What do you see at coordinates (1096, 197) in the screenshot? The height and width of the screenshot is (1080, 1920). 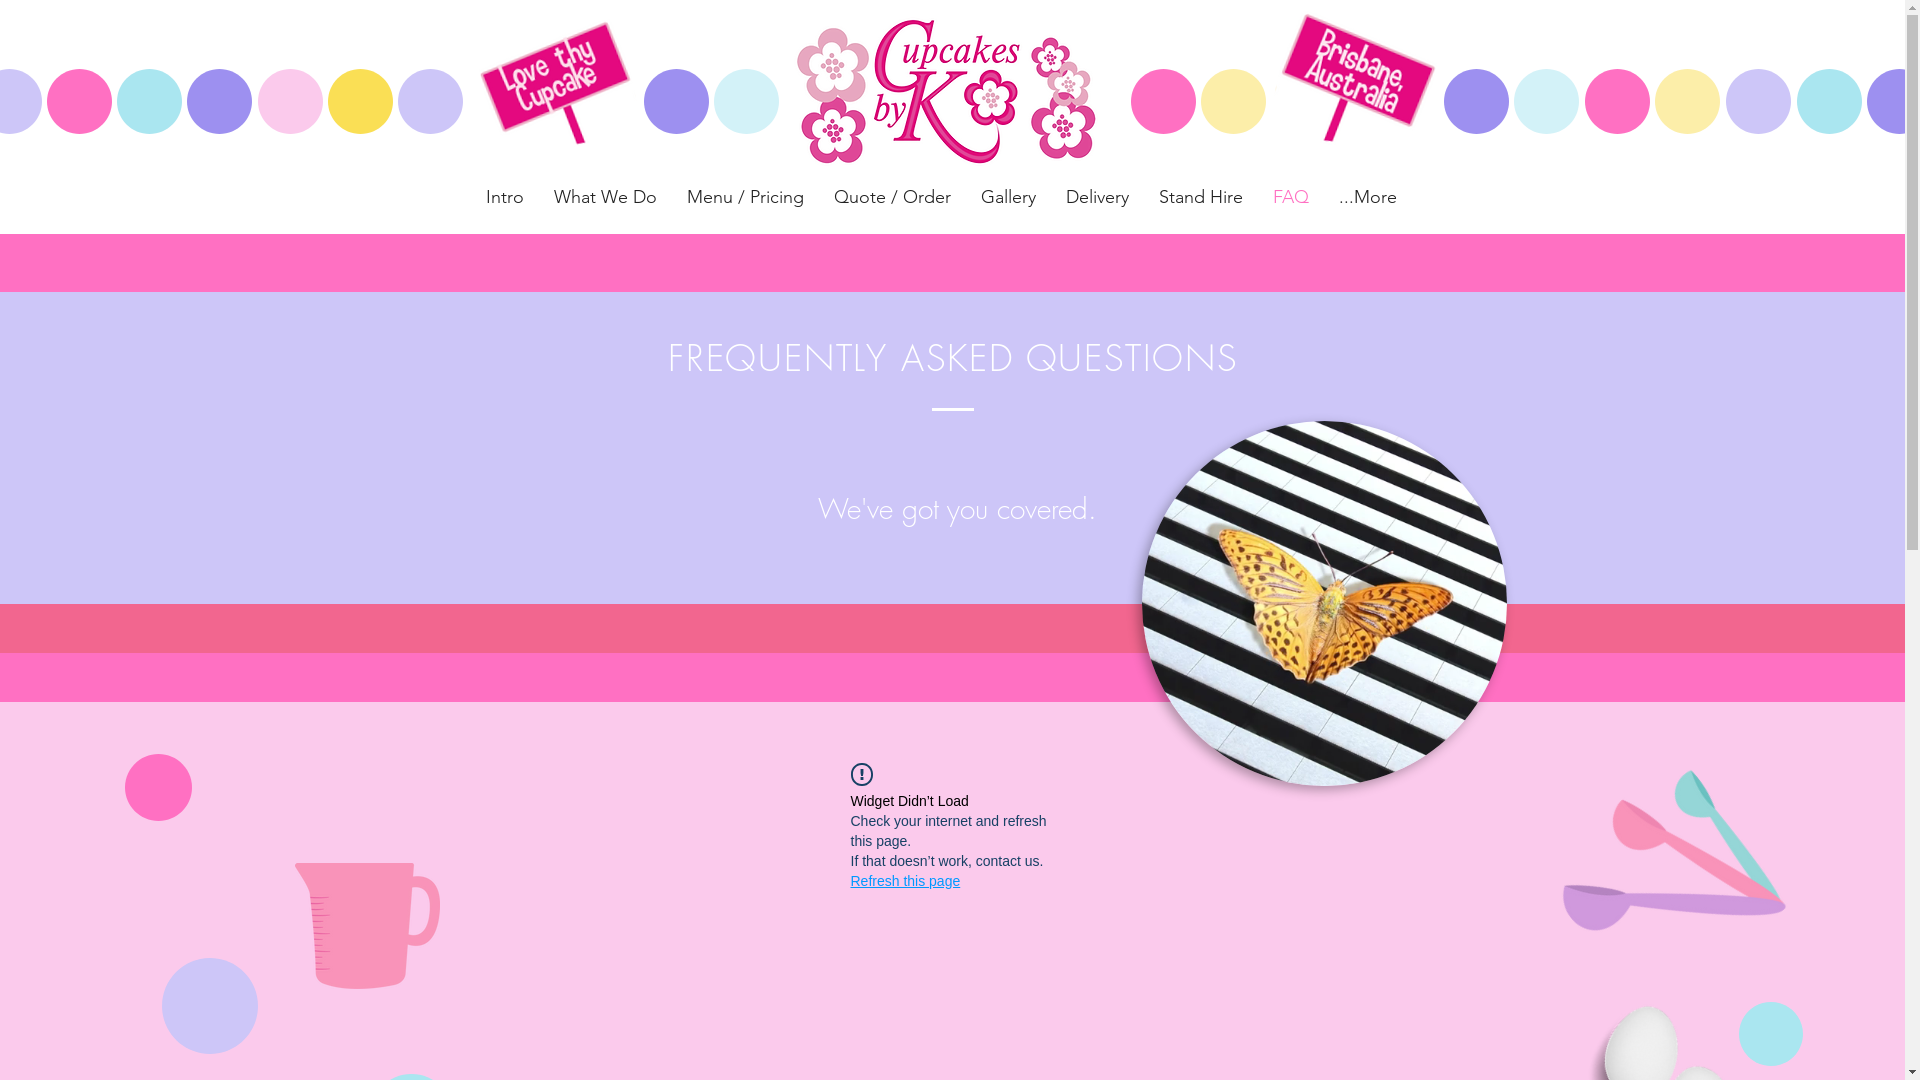 I see `Delivery` at bounding box center [1096, 197].